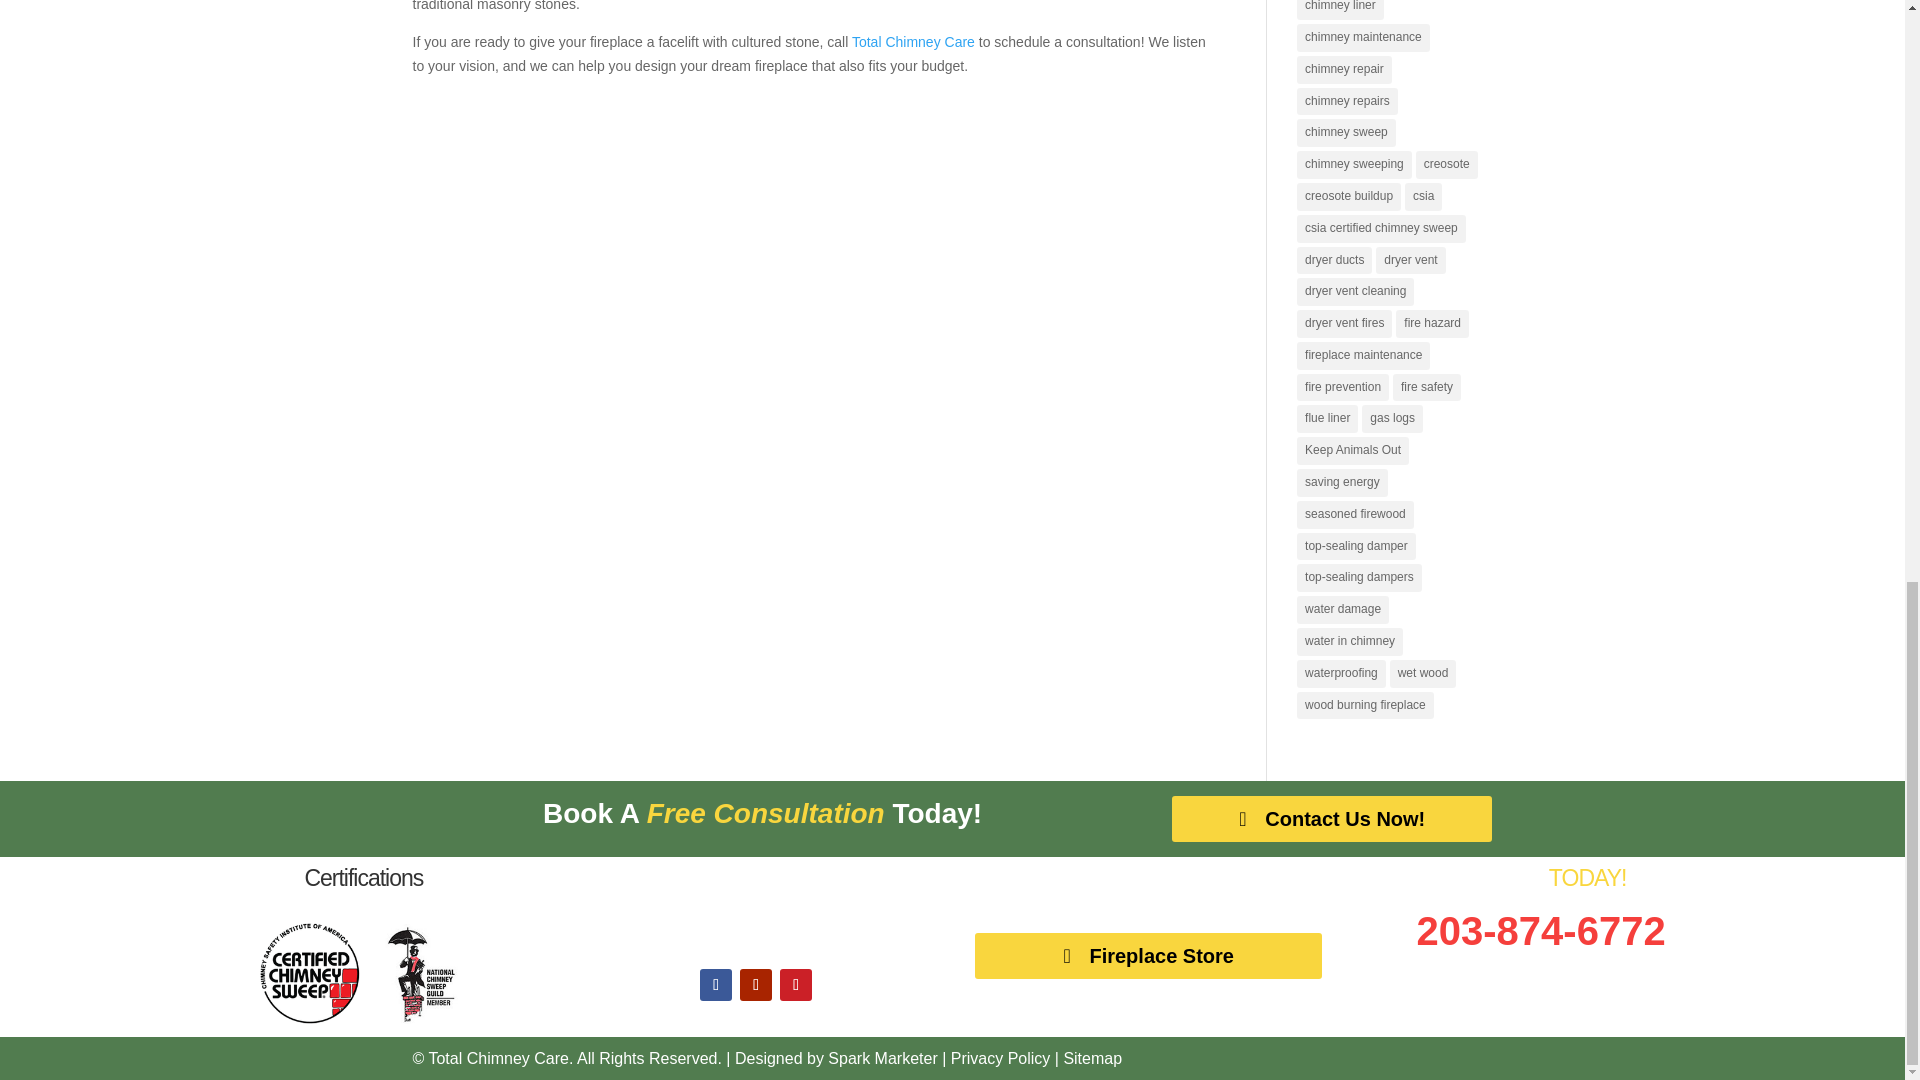 This screenshot has height=1080, width=1920. Describe the element at coordinates (418, 1018) in the screenshot. I see `NCSG` at that location.